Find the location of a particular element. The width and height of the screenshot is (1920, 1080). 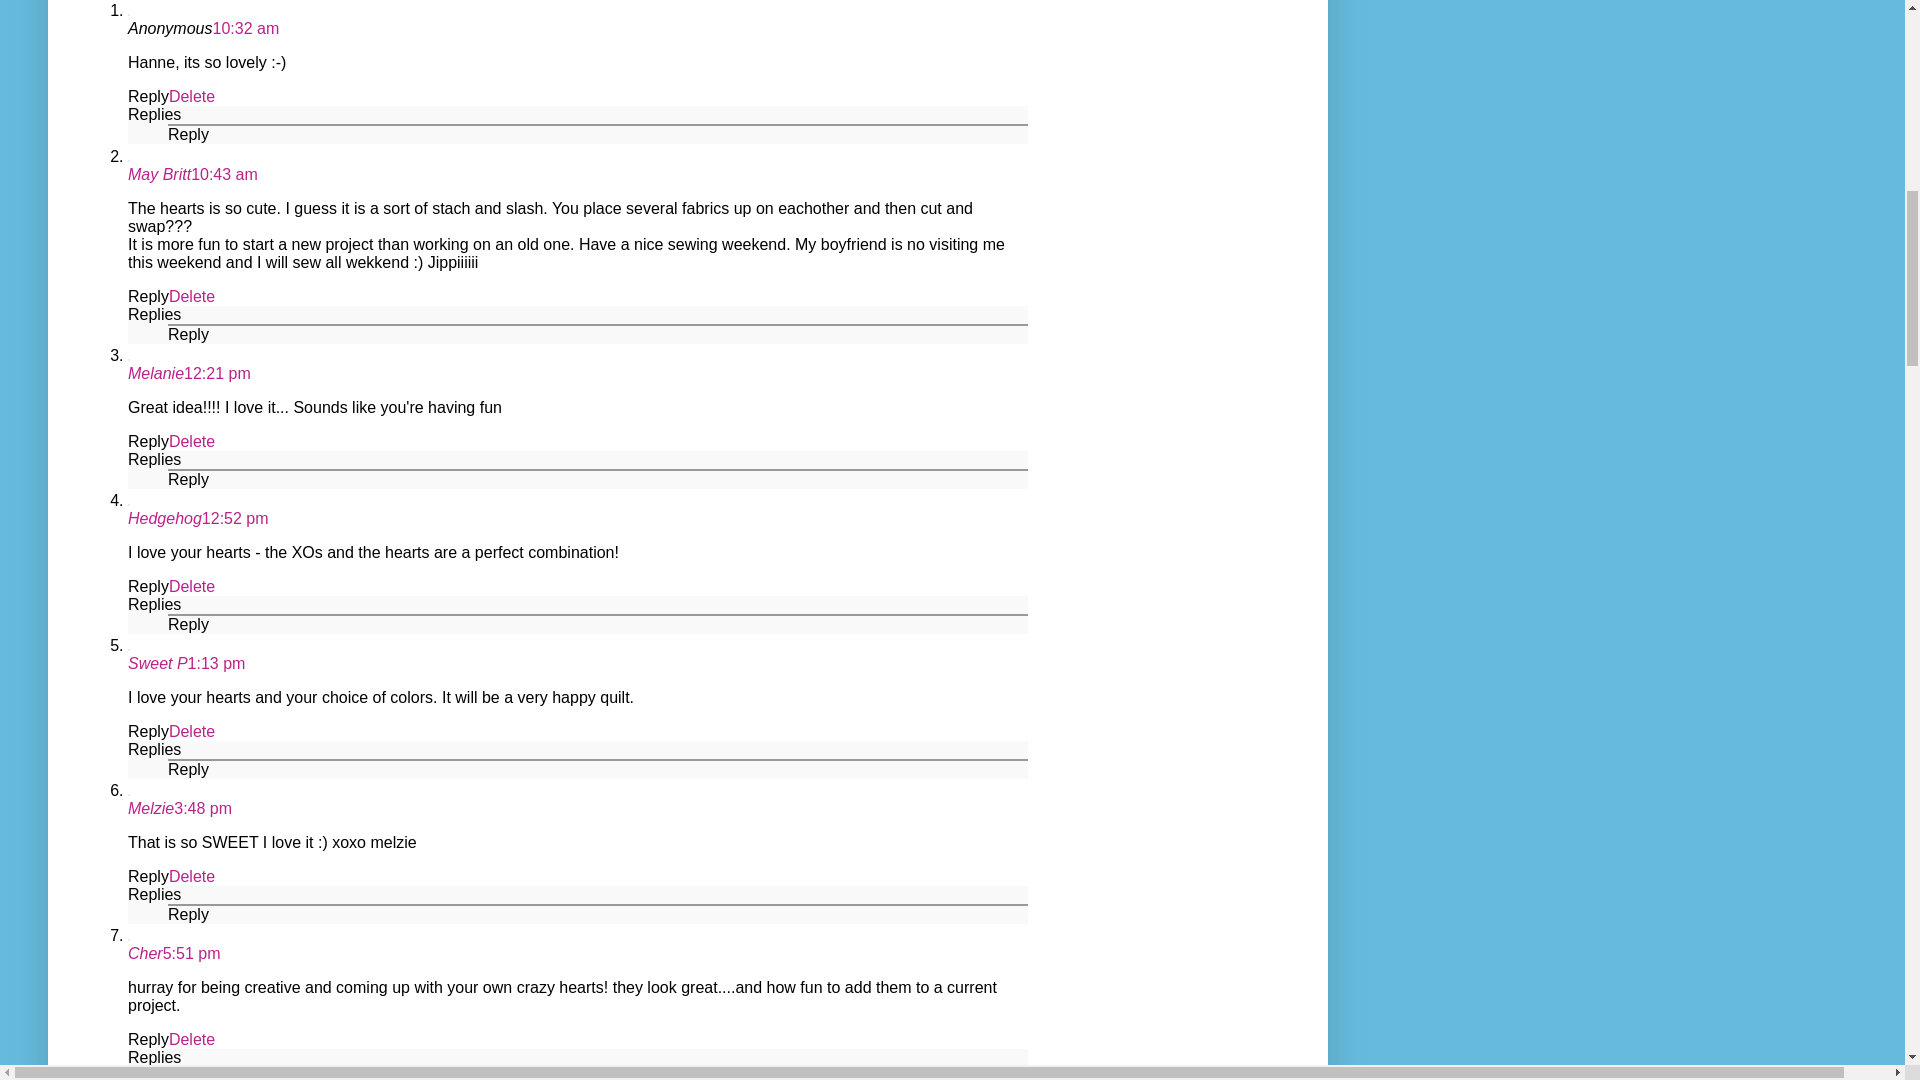

Replies is located at coordinates (154, 314).